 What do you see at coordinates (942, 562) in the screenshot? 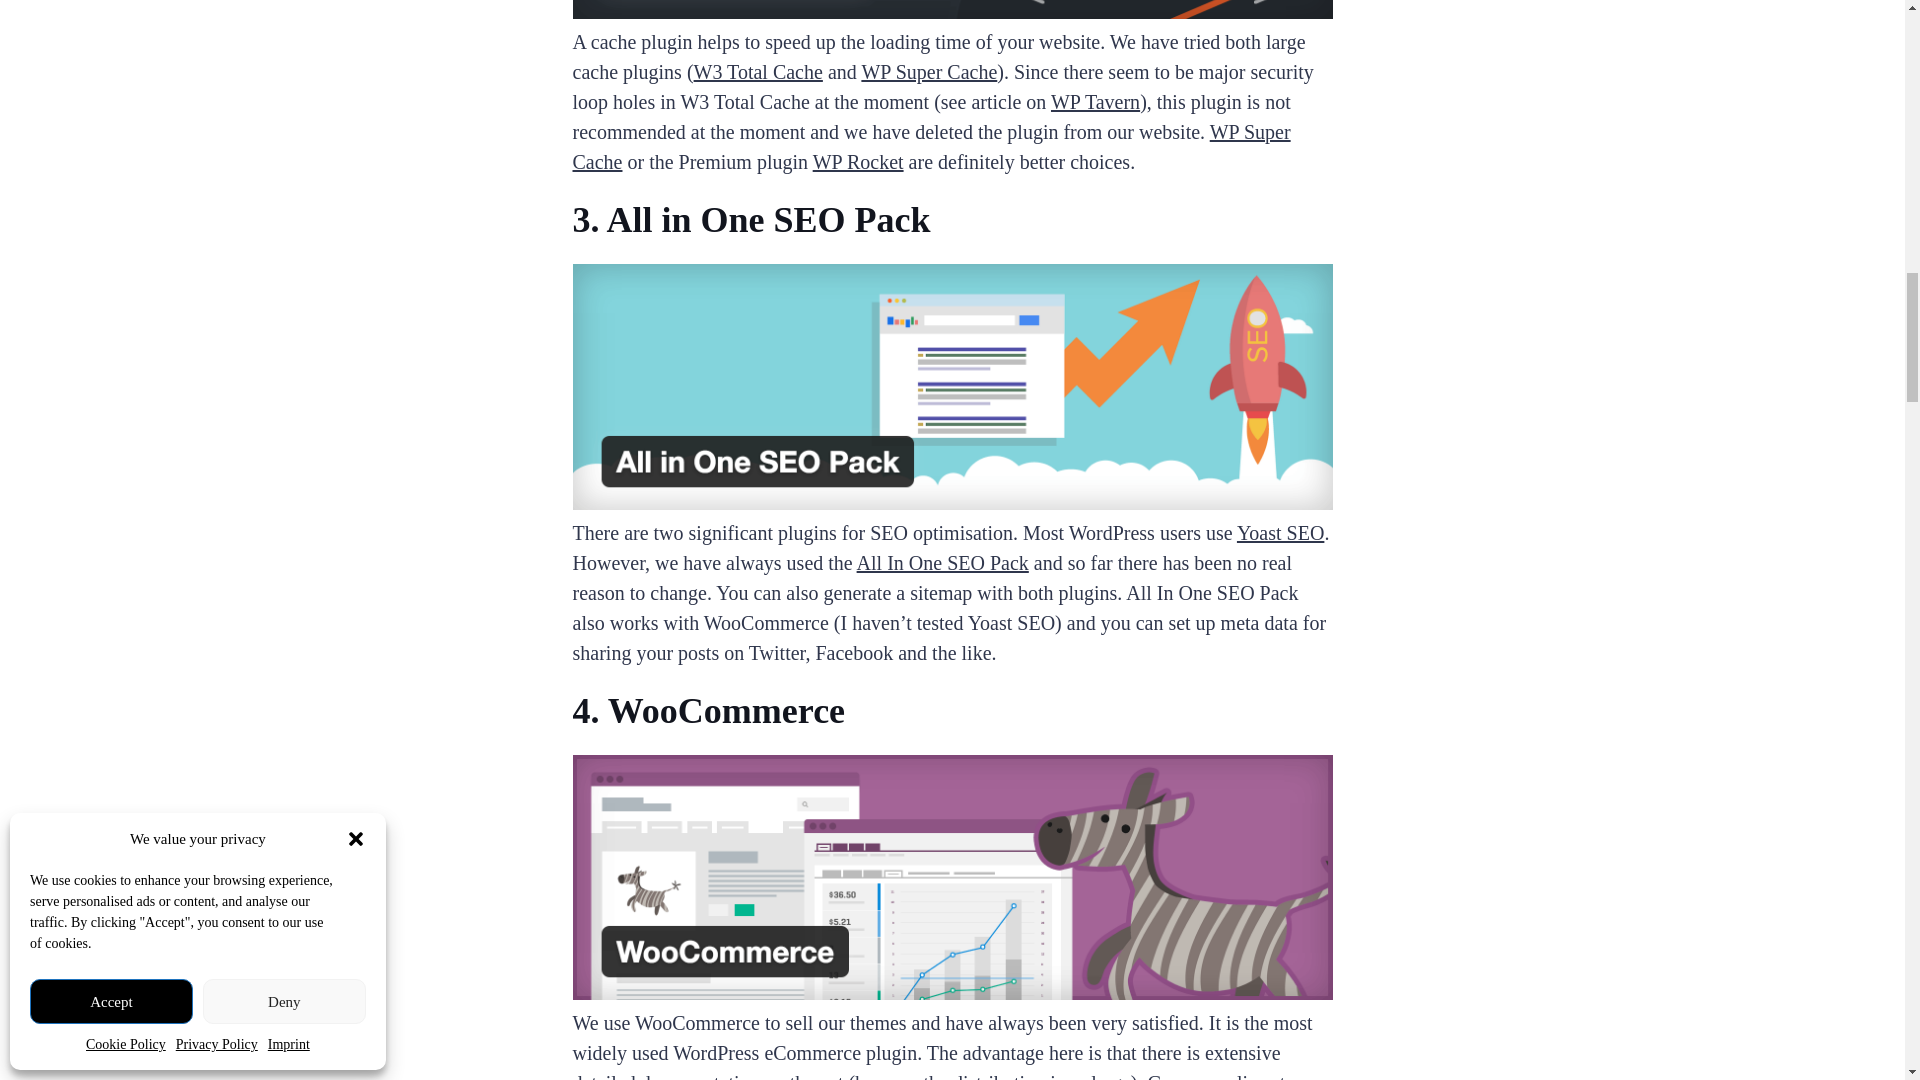
I see `All In One SEO Pack` at bounding box center [942, 562].